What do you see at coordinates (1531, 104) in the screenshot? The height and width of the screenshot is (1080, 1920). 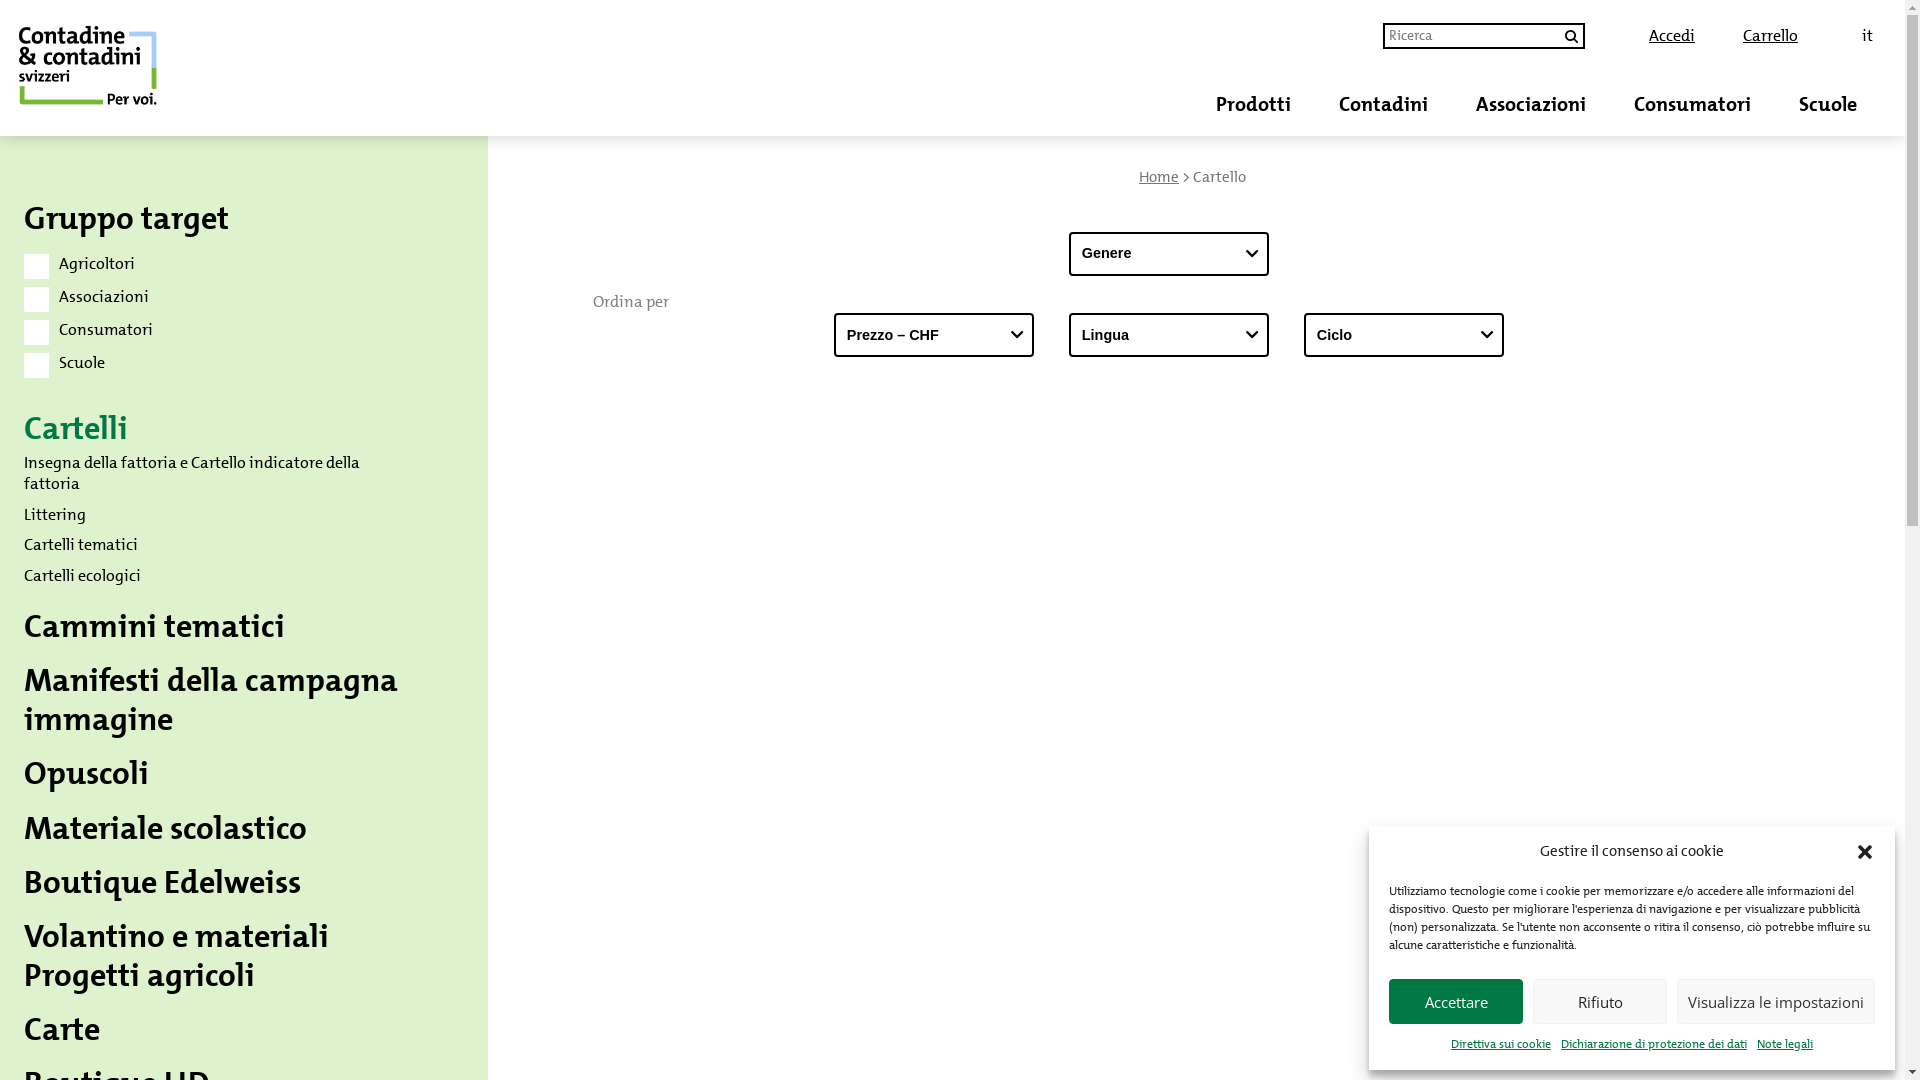 I see `Associazioni` at bounding box center [1531, 104].